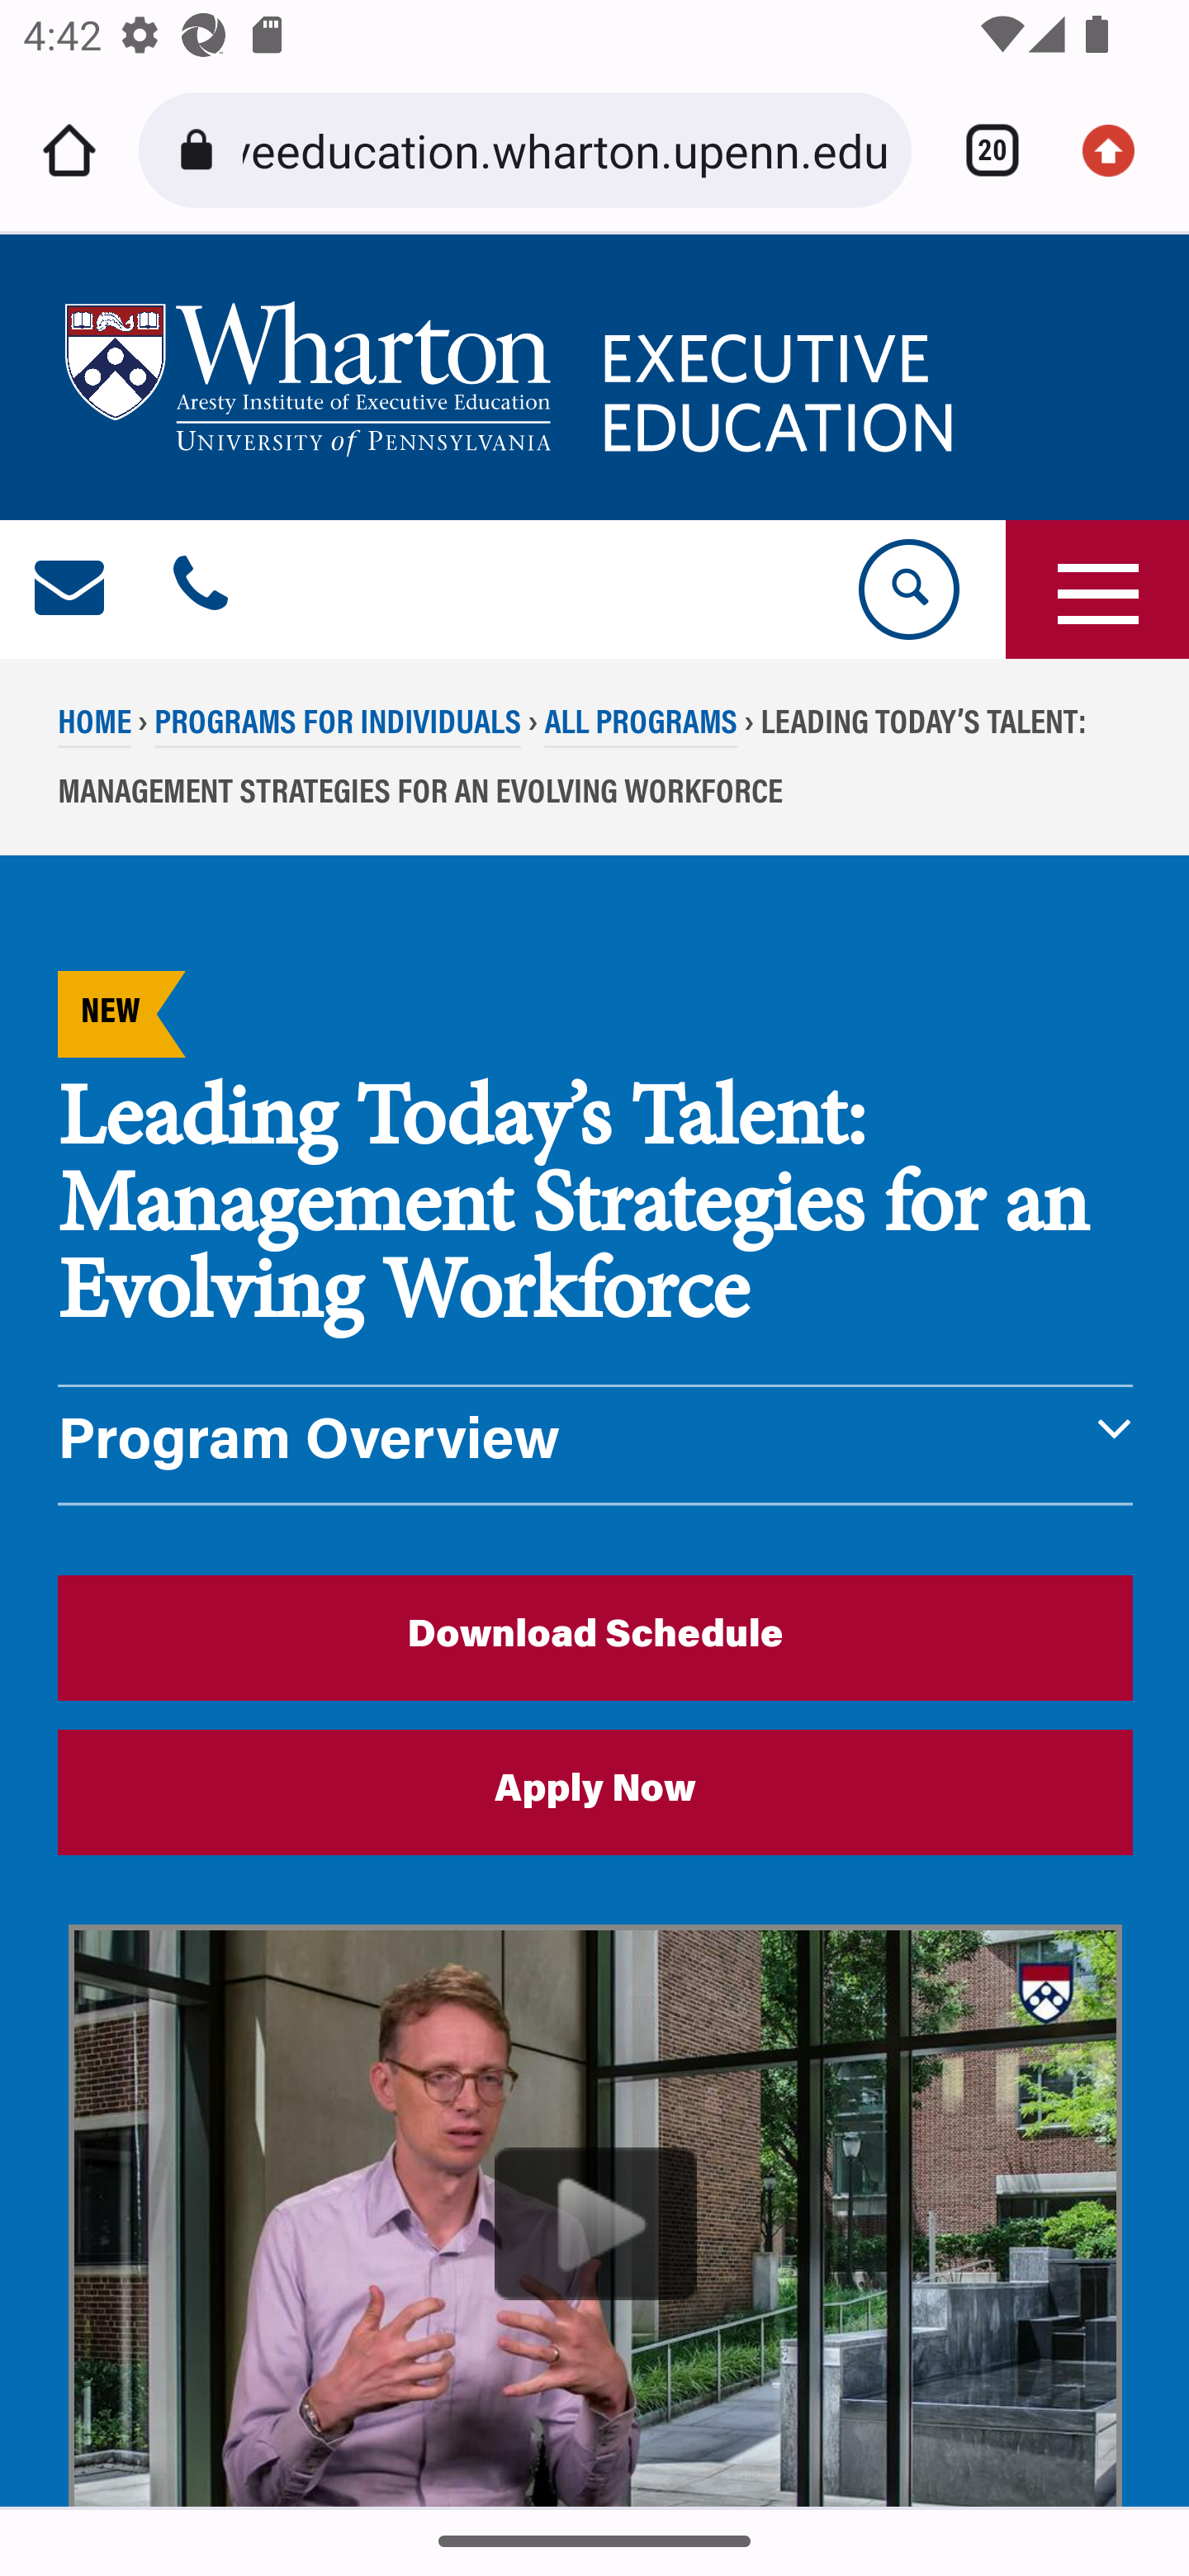 This screenshot has height=2576, width=1189. Describe the element at coordinates (201, 590) in the screenshot. I see `` at that location.